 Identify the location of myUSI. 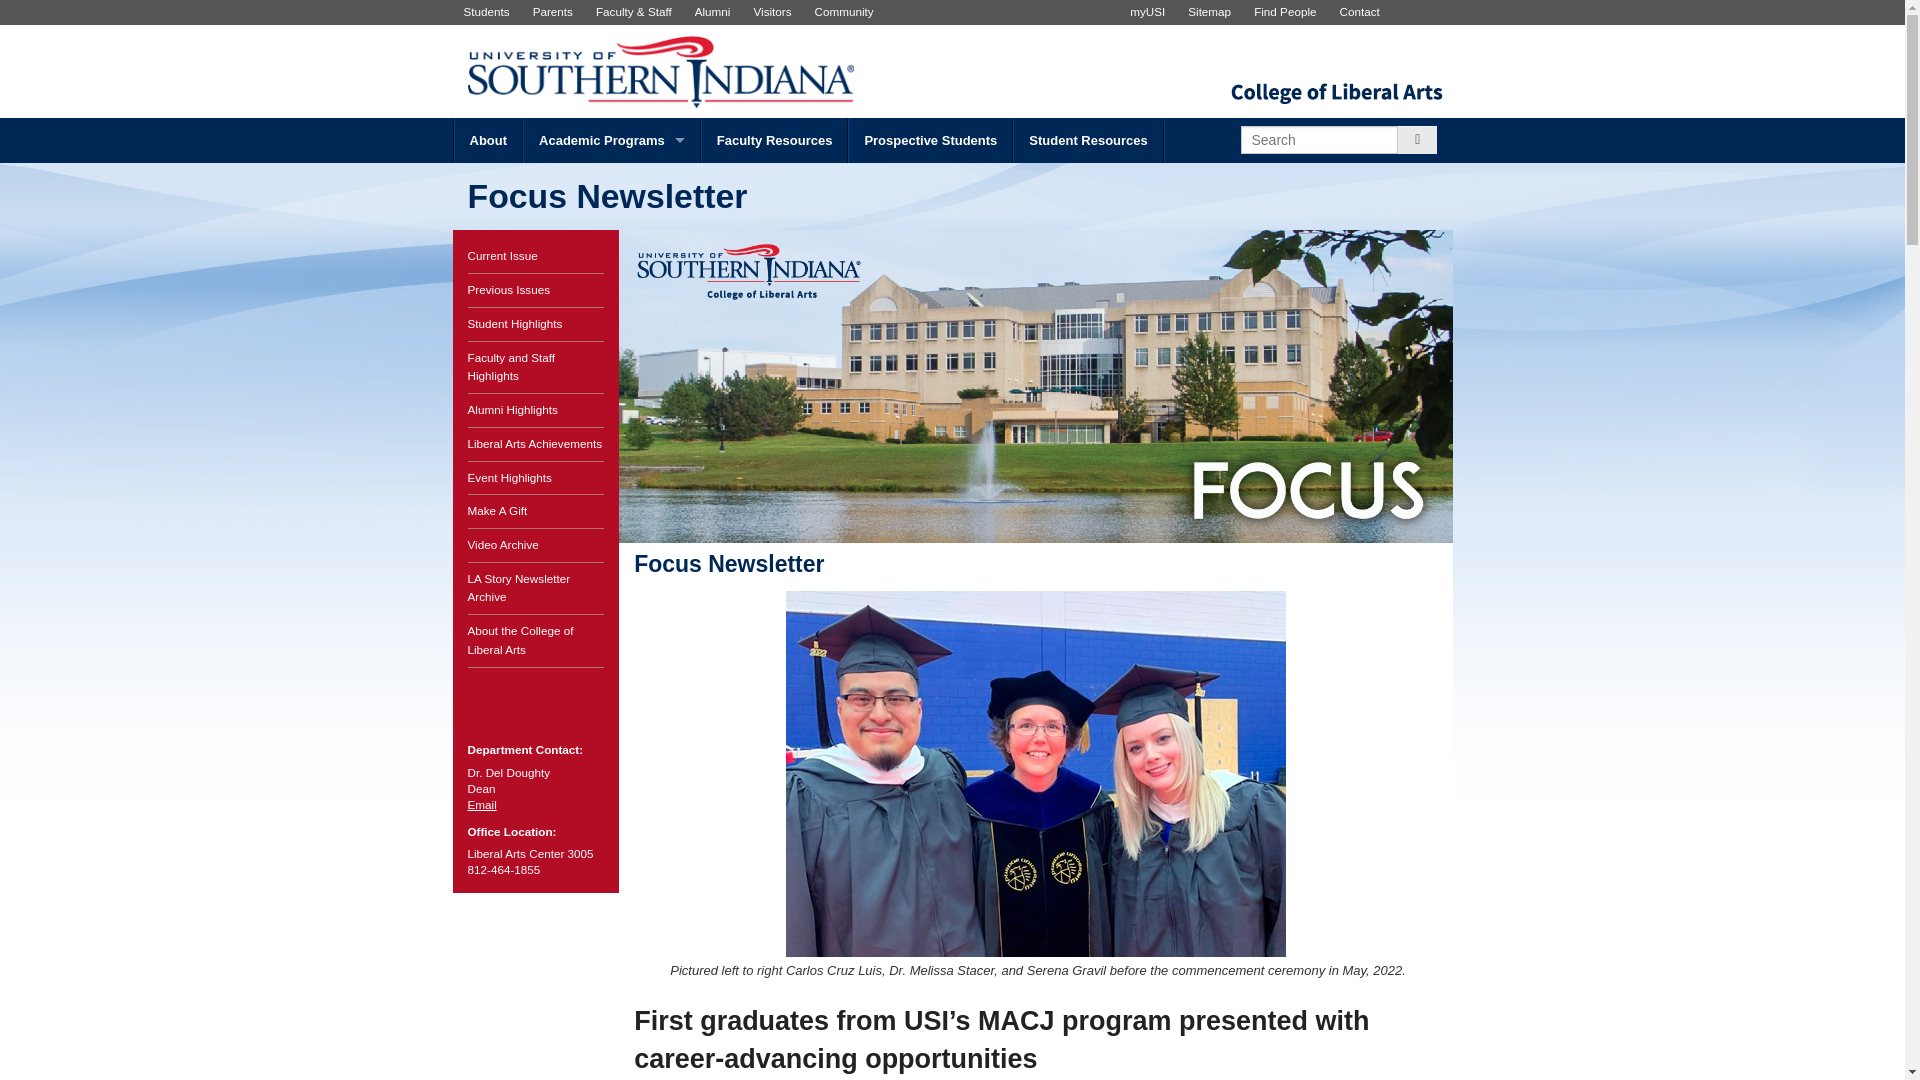
(1148, 12).